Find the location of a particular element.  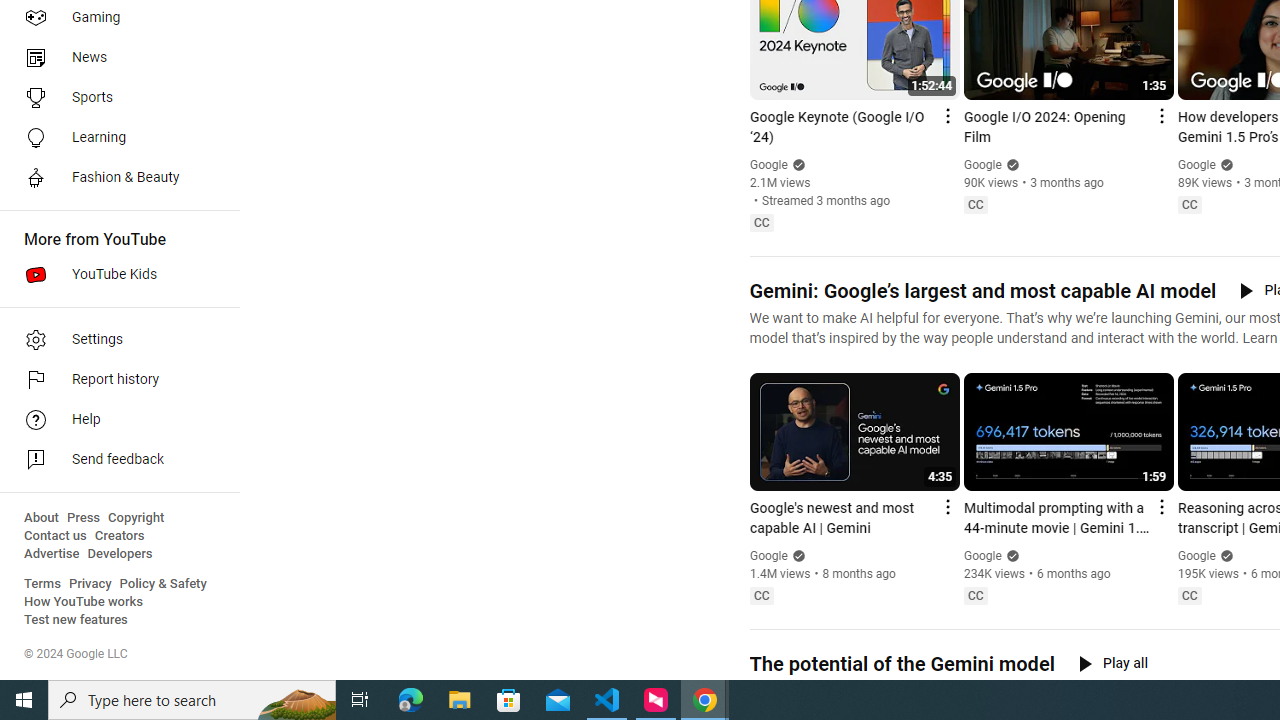

Report history is located at coordinates (114, 380).